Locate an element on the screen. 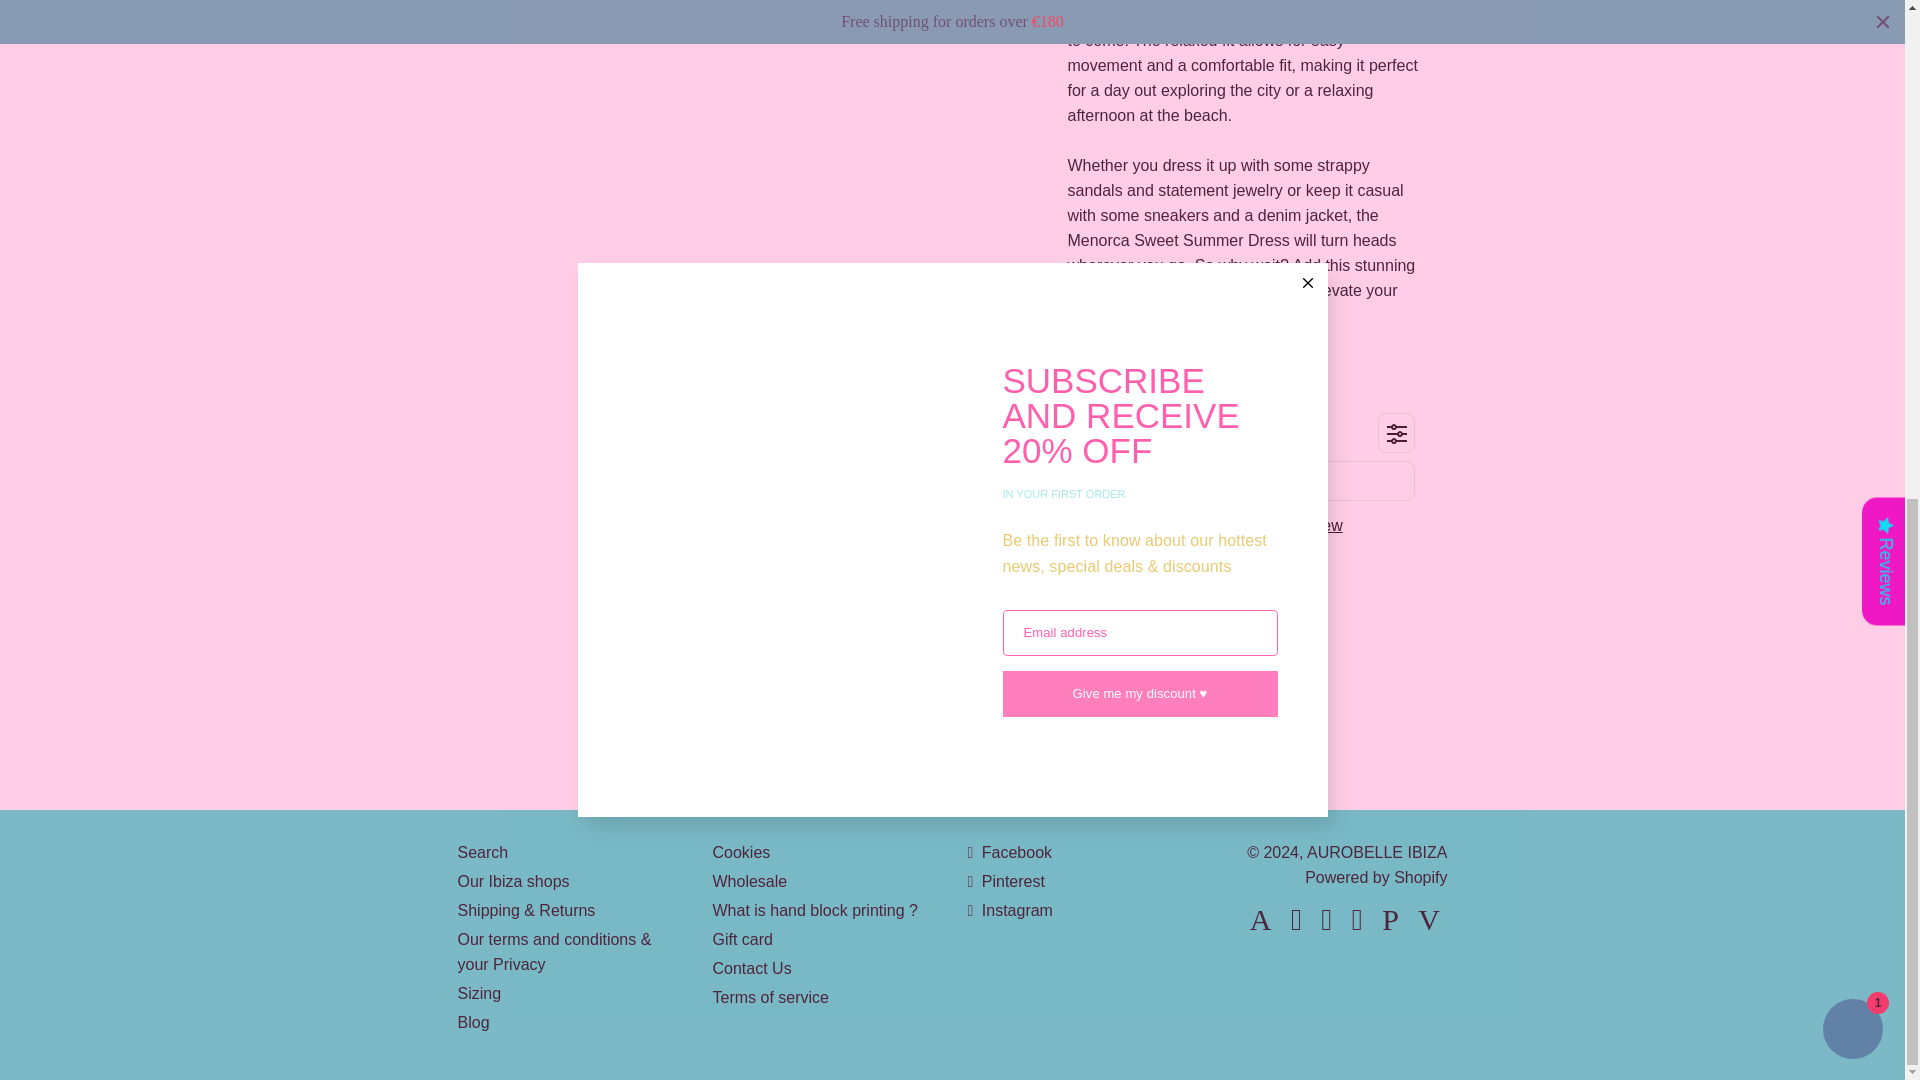   AUROBELLE  IBIZA on Facebook is located at coordinates (1010, 852).